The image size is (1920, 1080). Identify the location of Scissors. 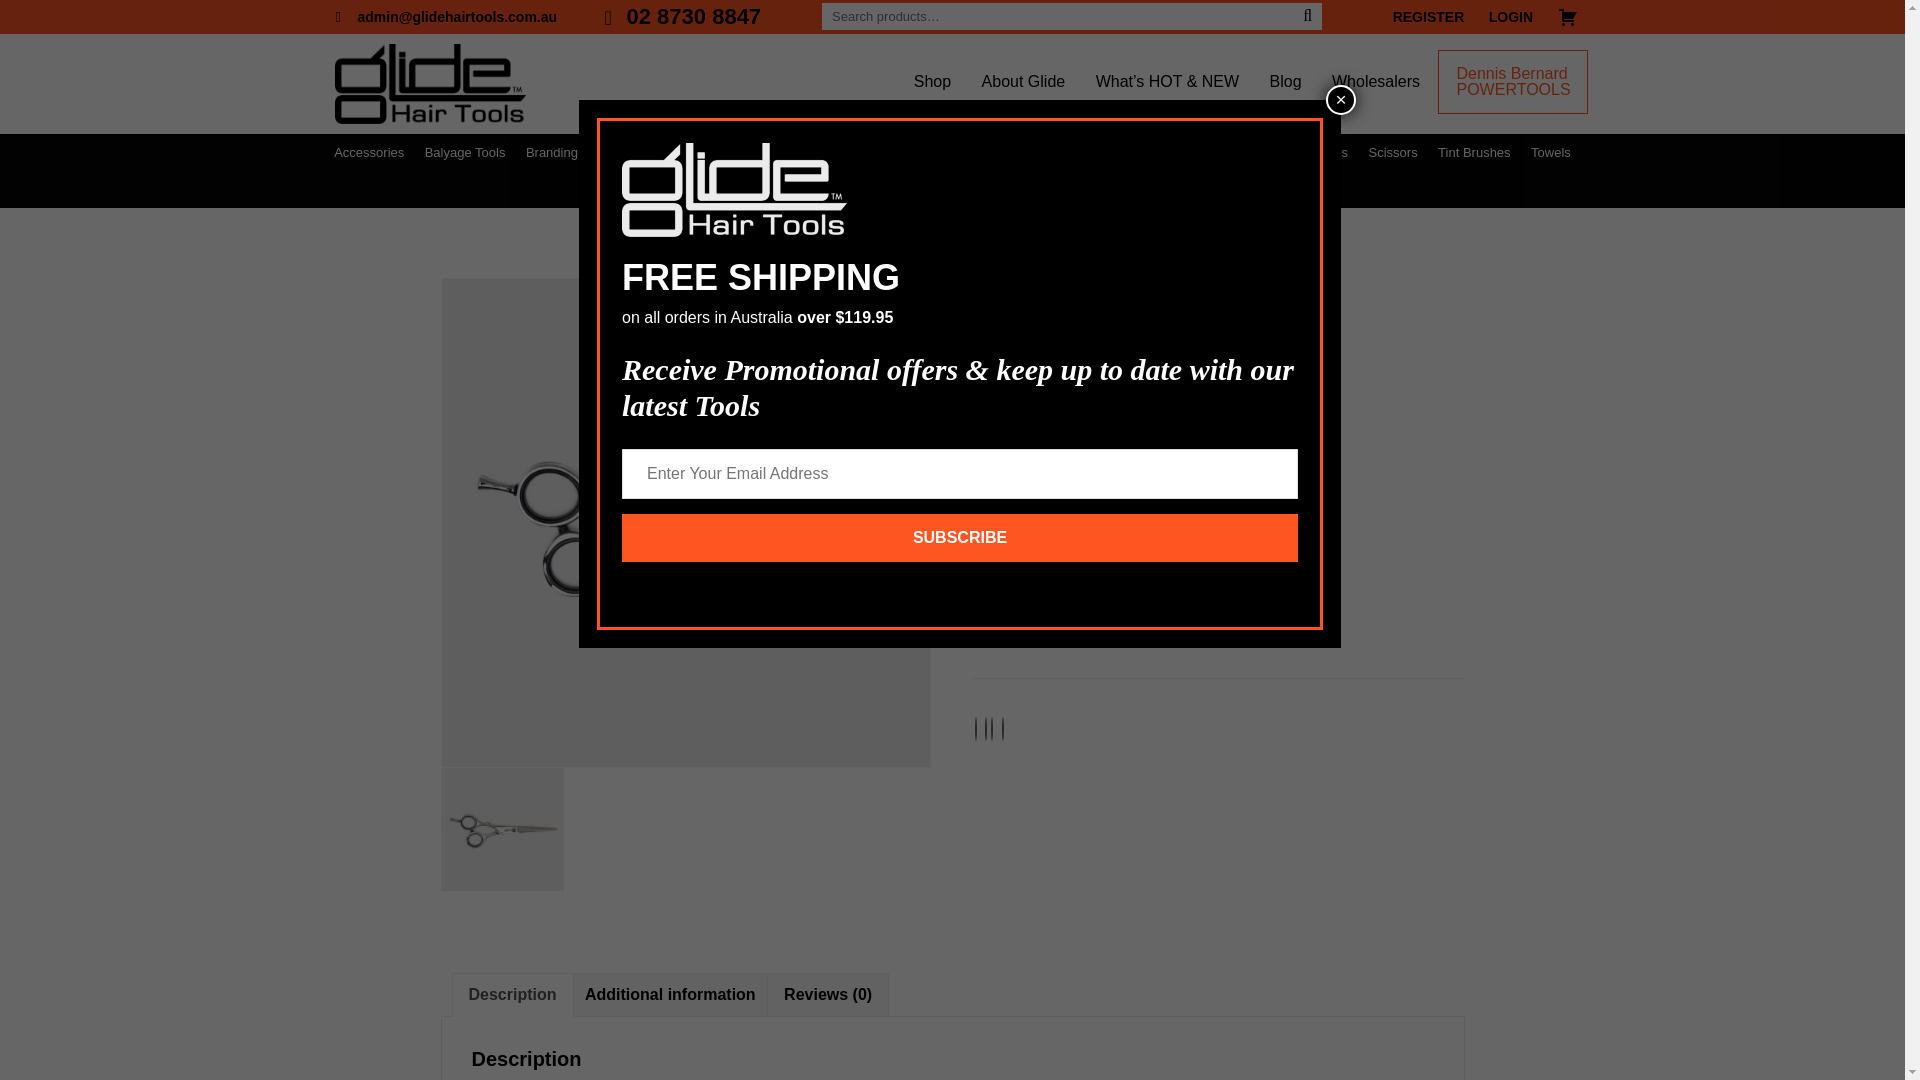
(1394, 152).